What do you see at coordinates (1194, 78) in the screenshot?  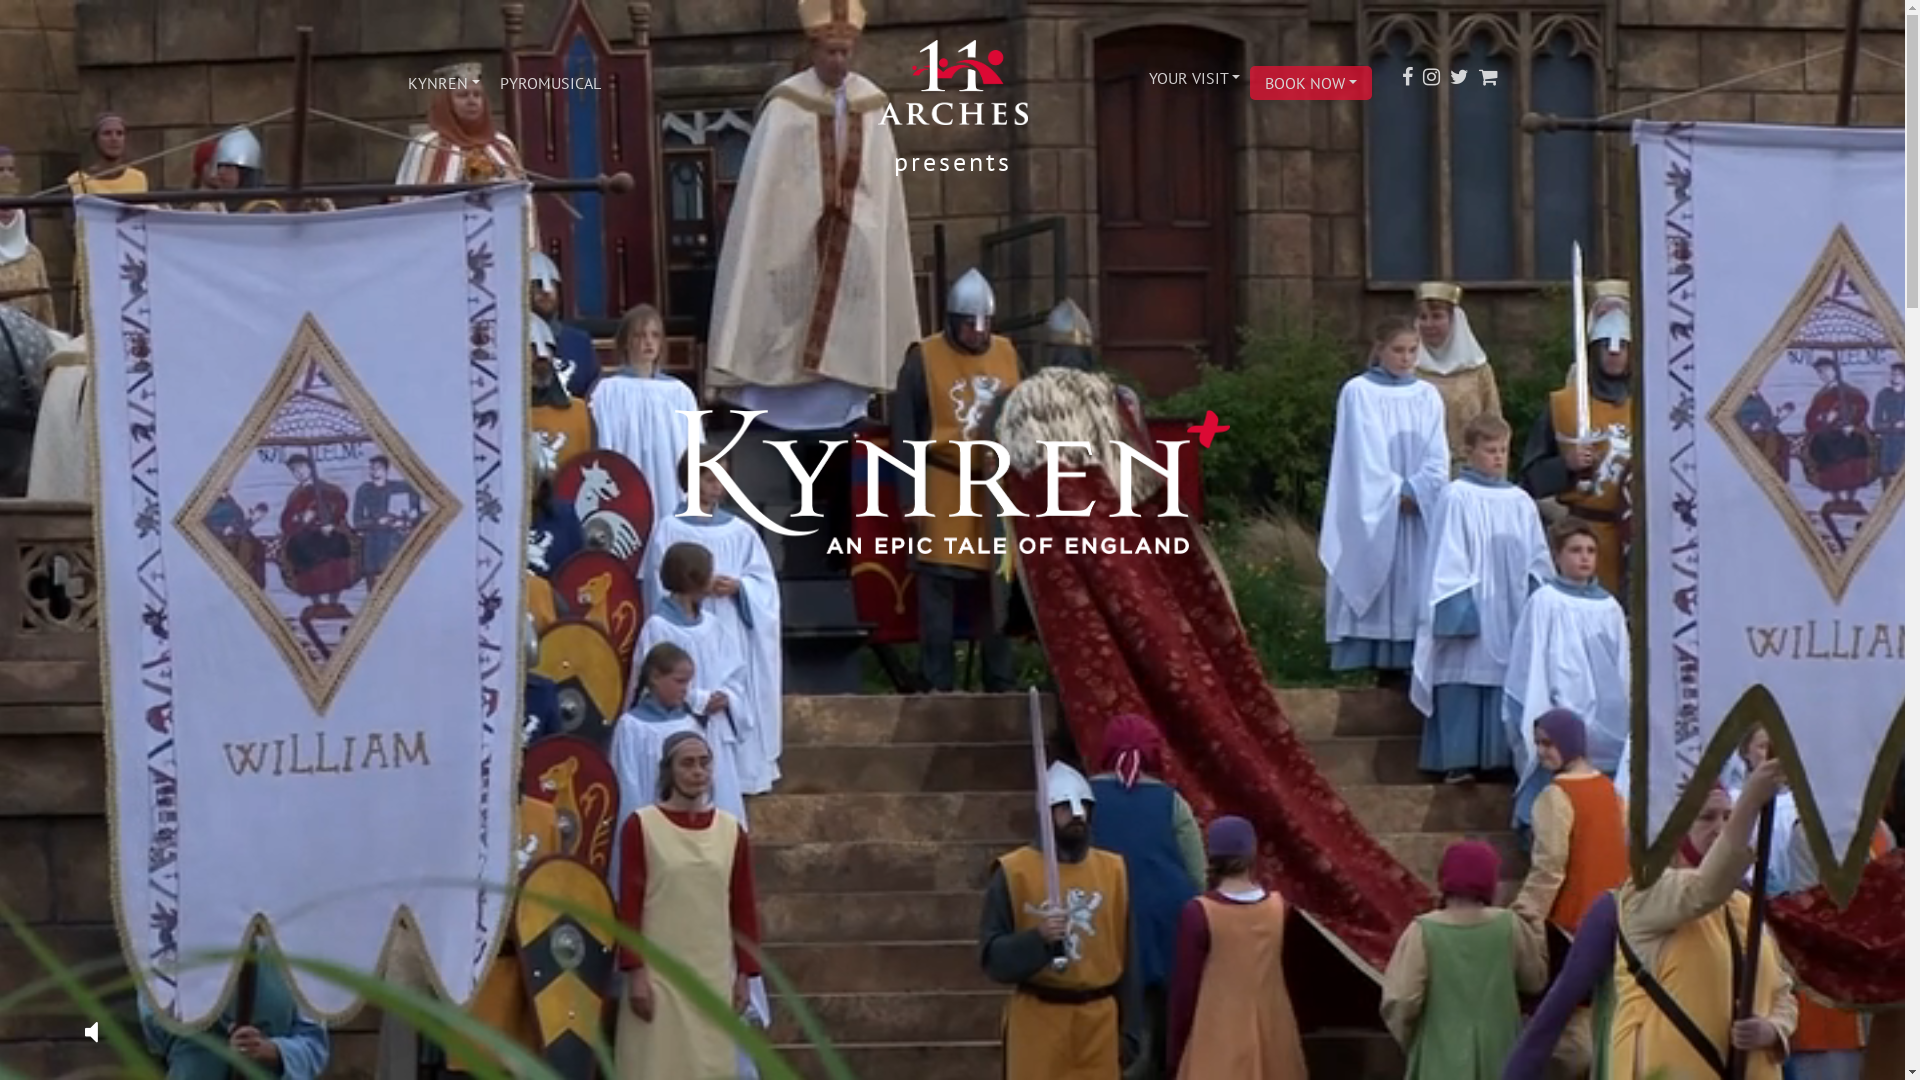 I see `YOUR VISIT` at bounding box center [1194, 78].